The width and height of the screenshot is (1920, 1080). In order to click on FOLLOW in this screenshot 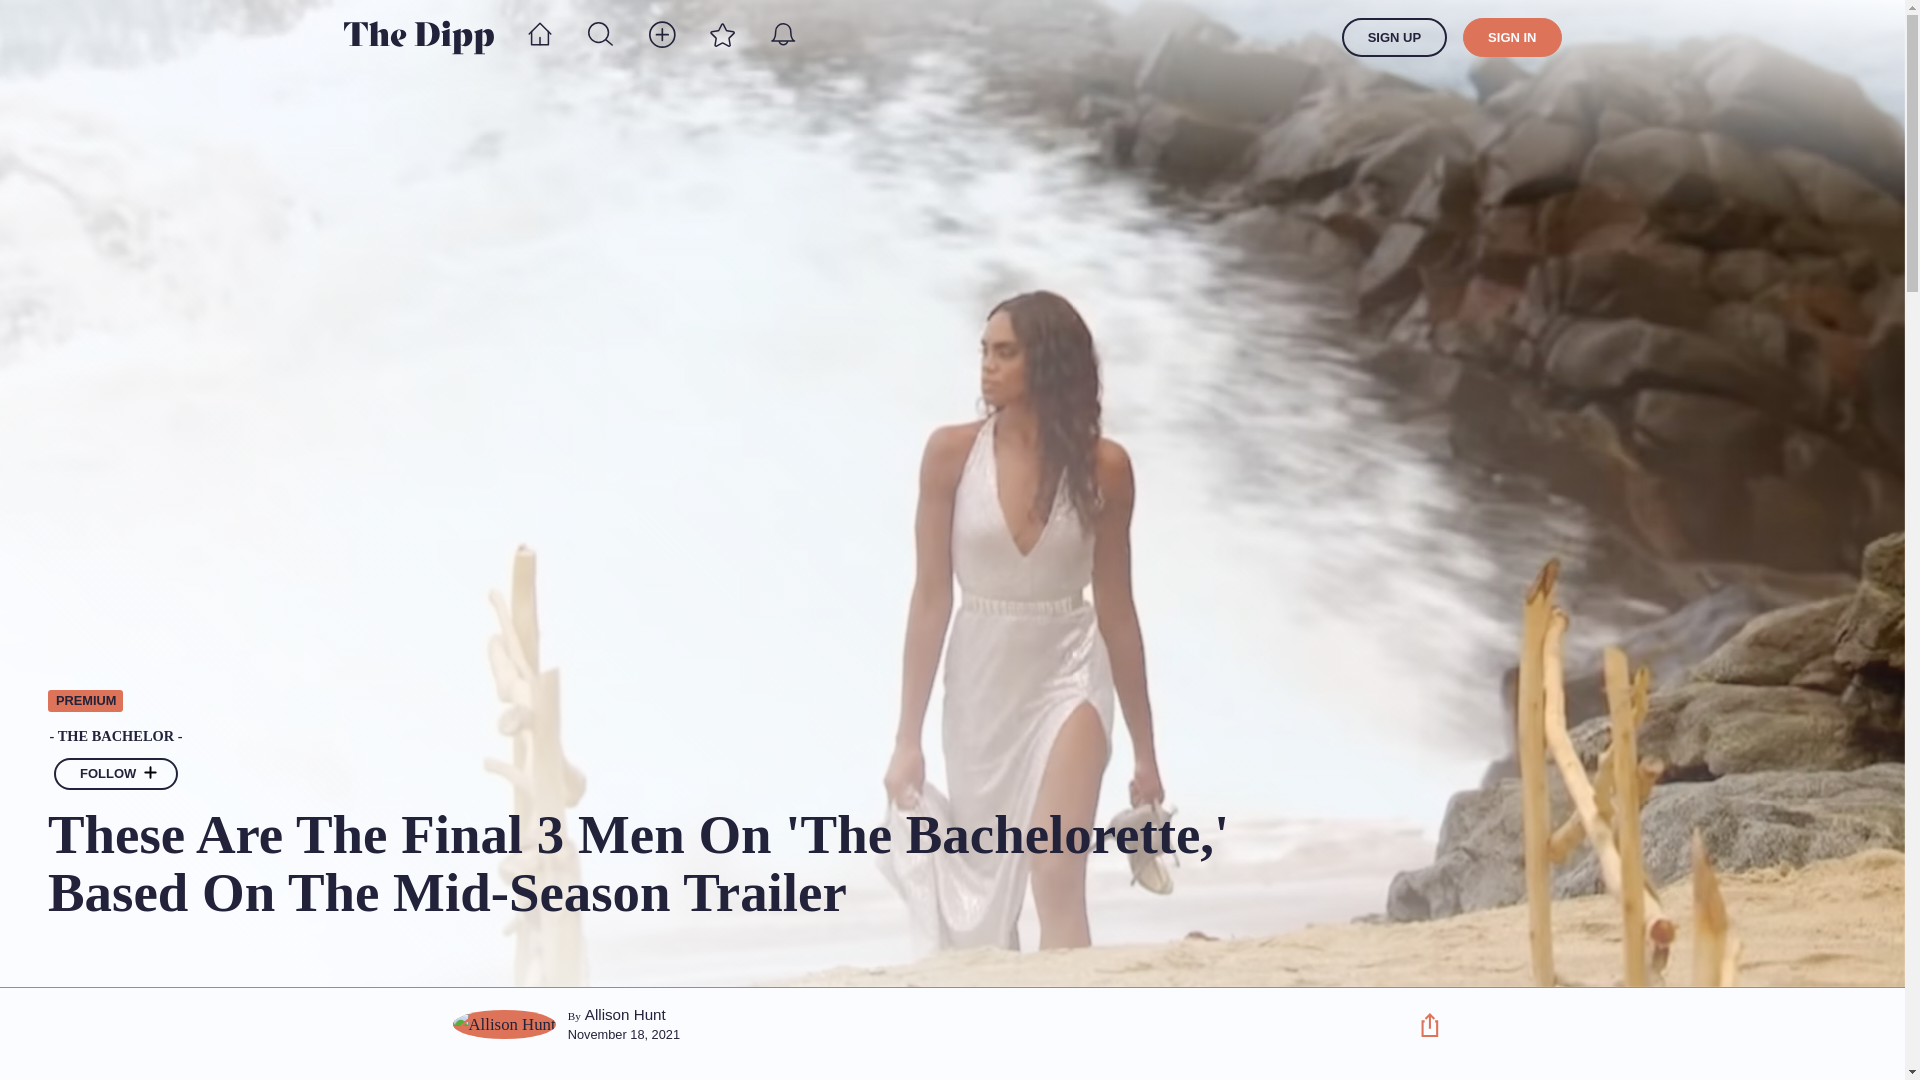, I will do `click(116, 774)`.